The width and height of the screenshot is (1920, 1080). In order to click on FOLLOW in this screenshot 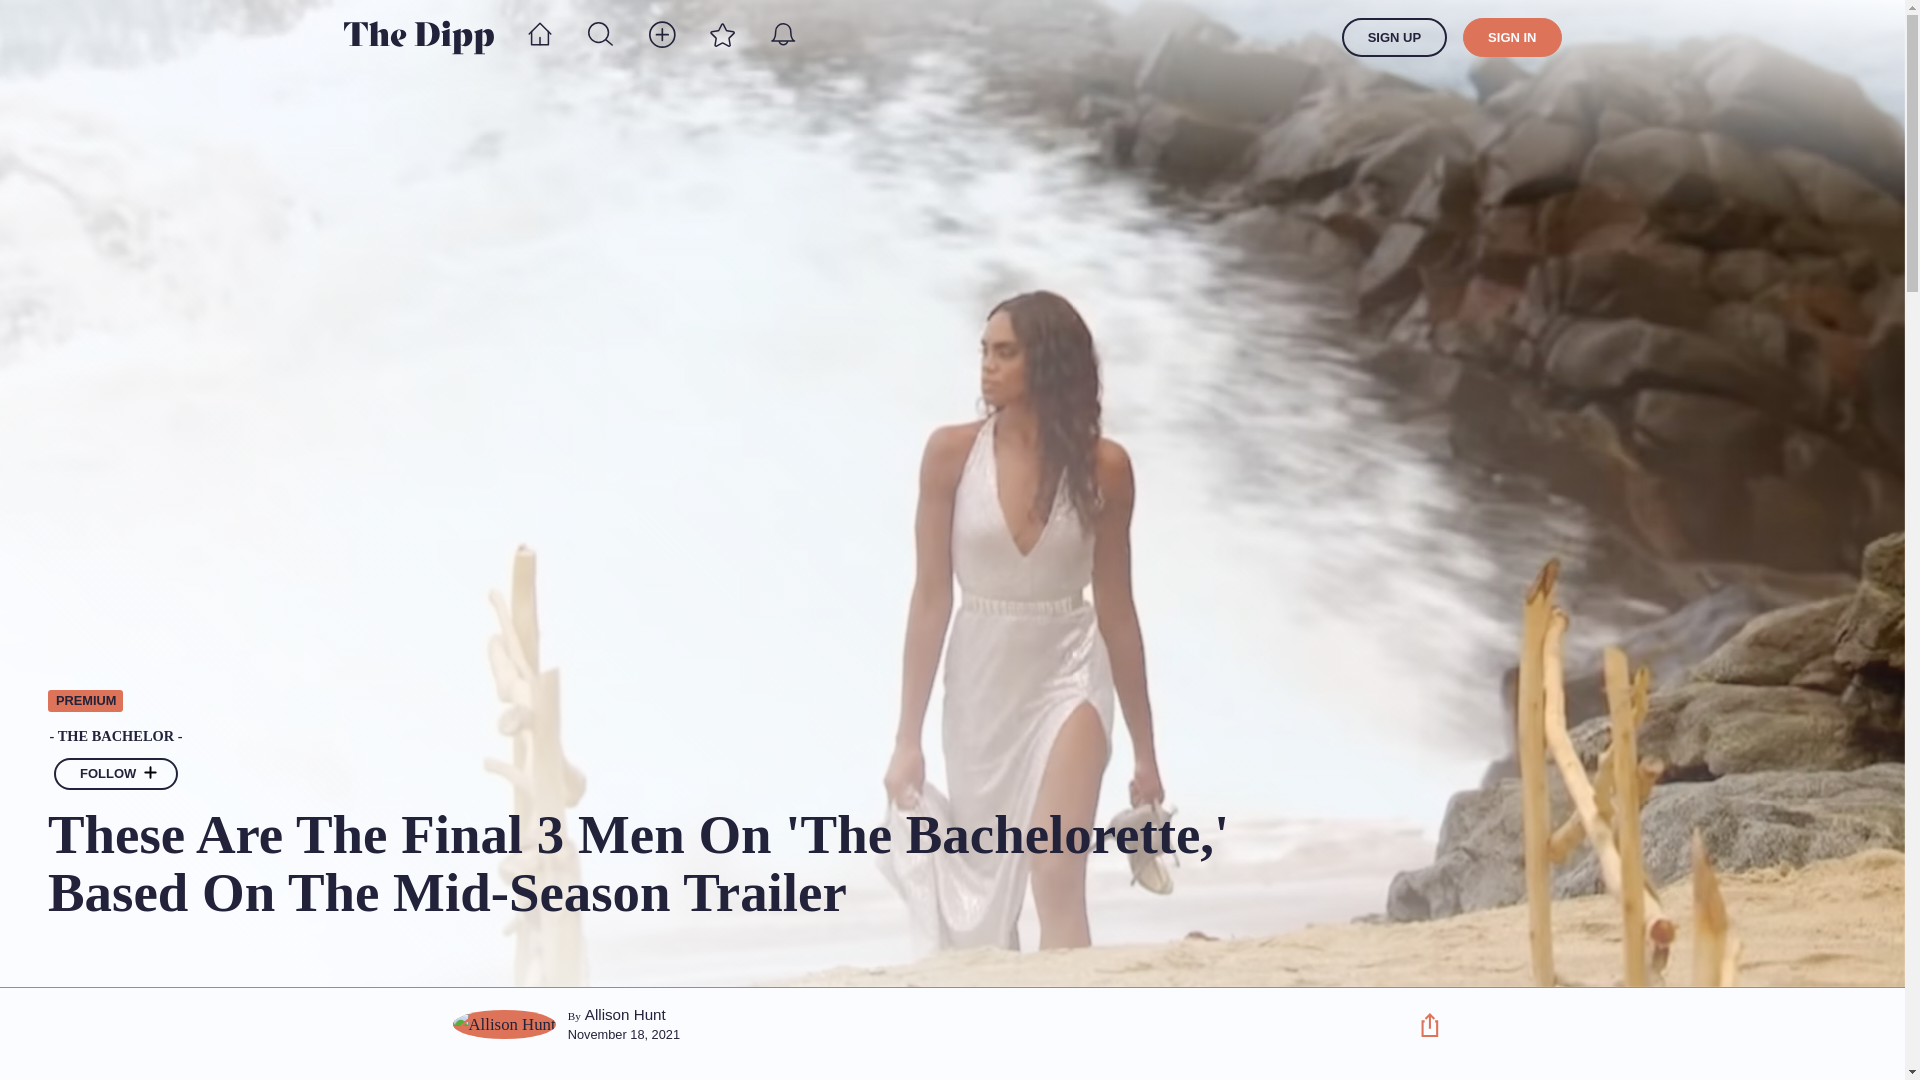, I will do `click(116, 774)`.